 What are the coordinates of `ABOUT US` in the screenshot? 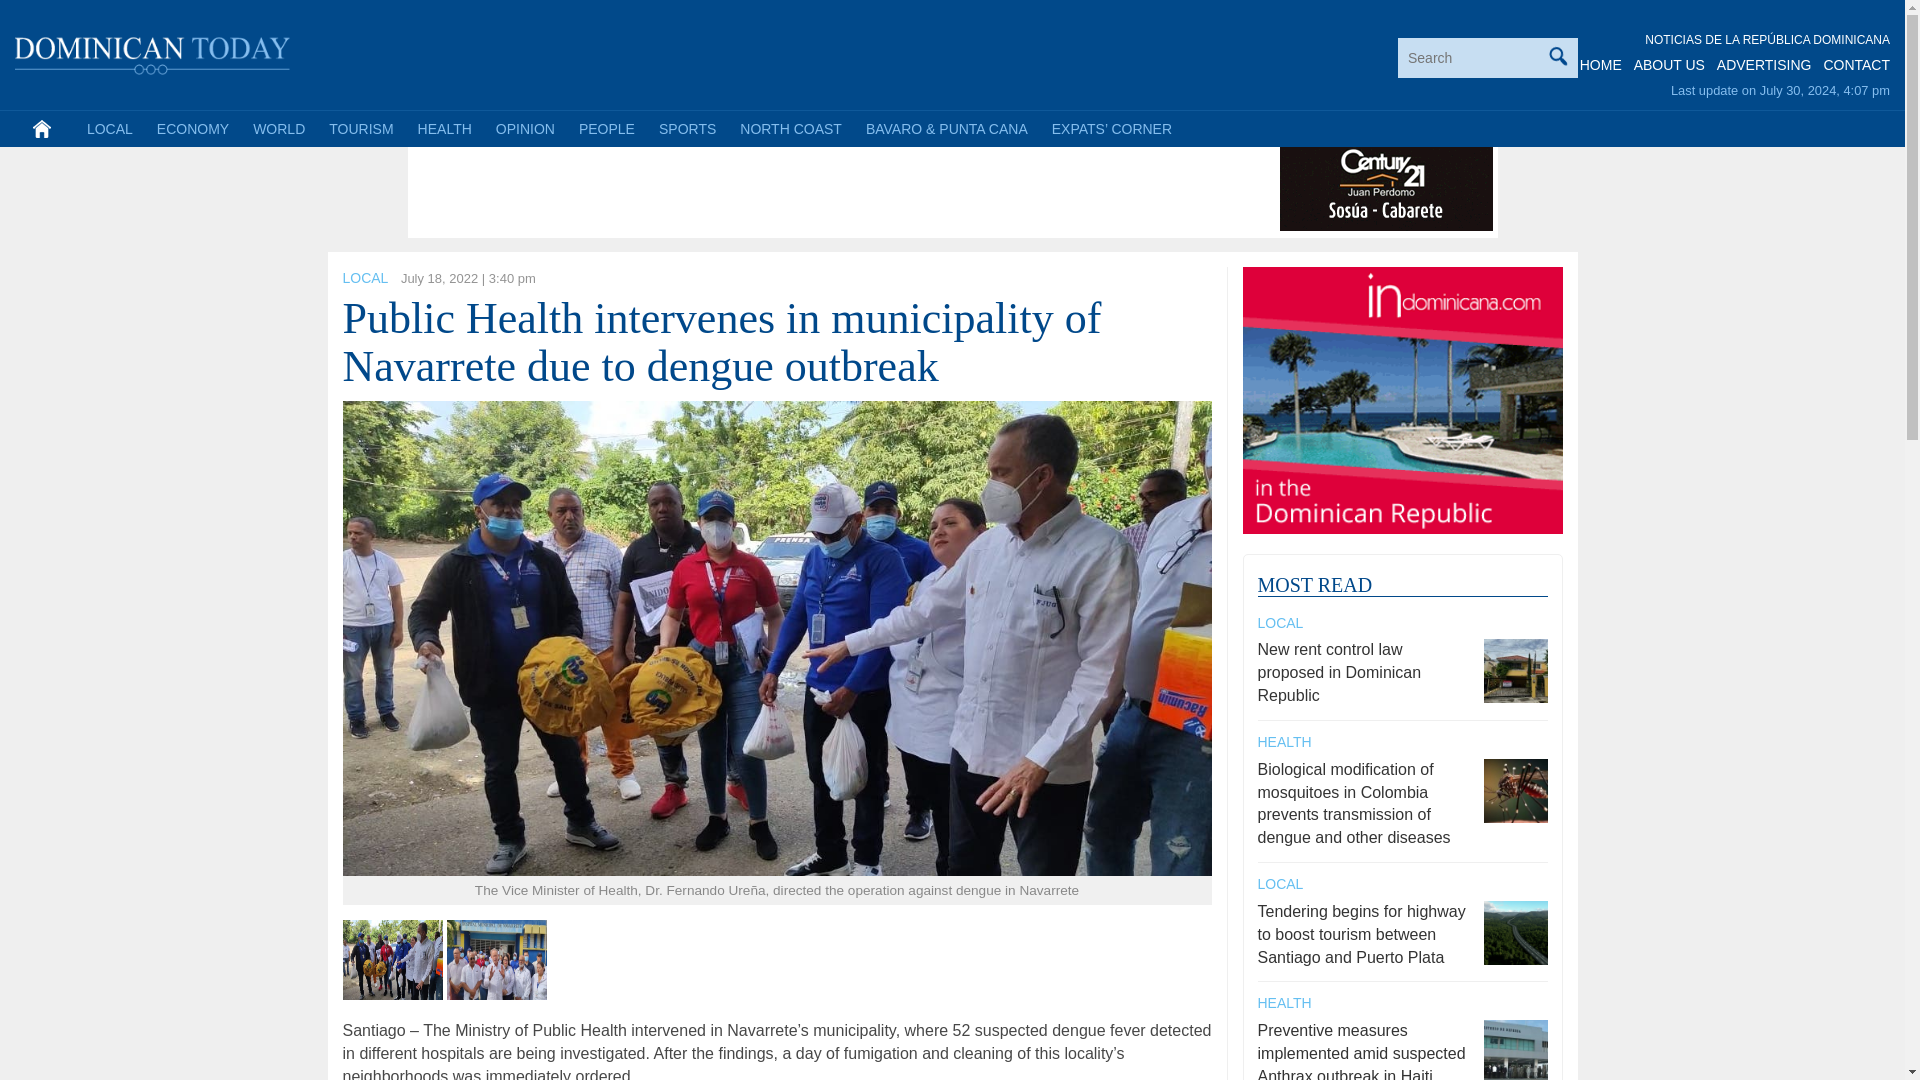 It's located at (1668, 65).